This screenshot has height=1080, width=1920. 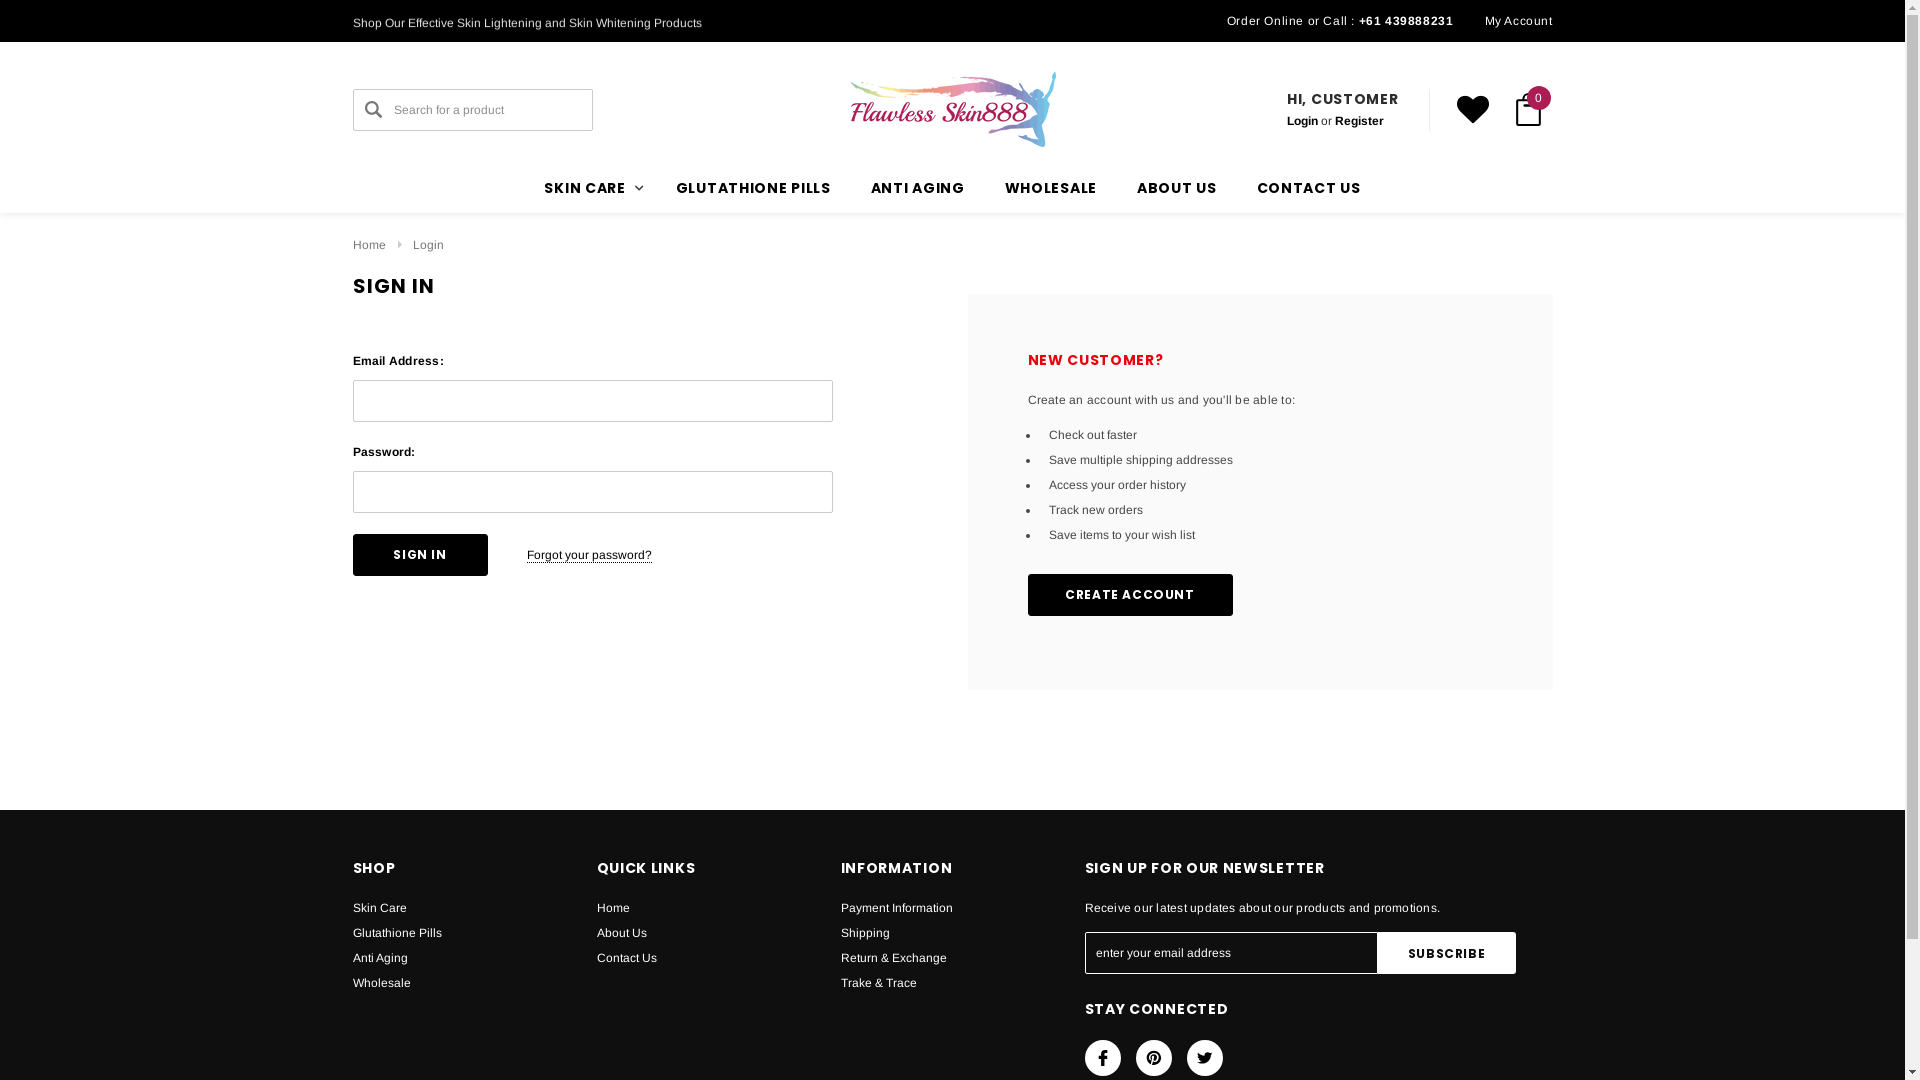 What do you see at coordinates (1528, 110) in the screenshot?
I see `0` at bounding box center [1528, 110].